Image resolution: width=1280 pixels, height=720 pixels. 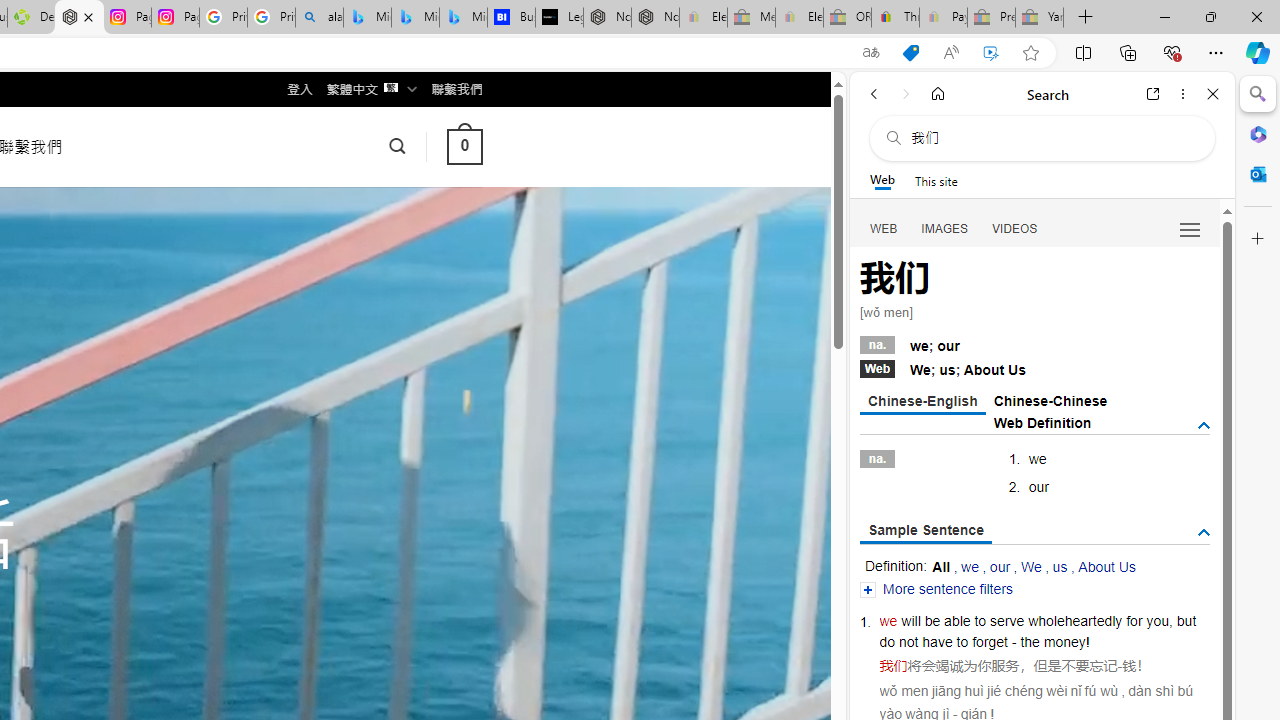 I want to click on ,, so click(x=1170, y=620).